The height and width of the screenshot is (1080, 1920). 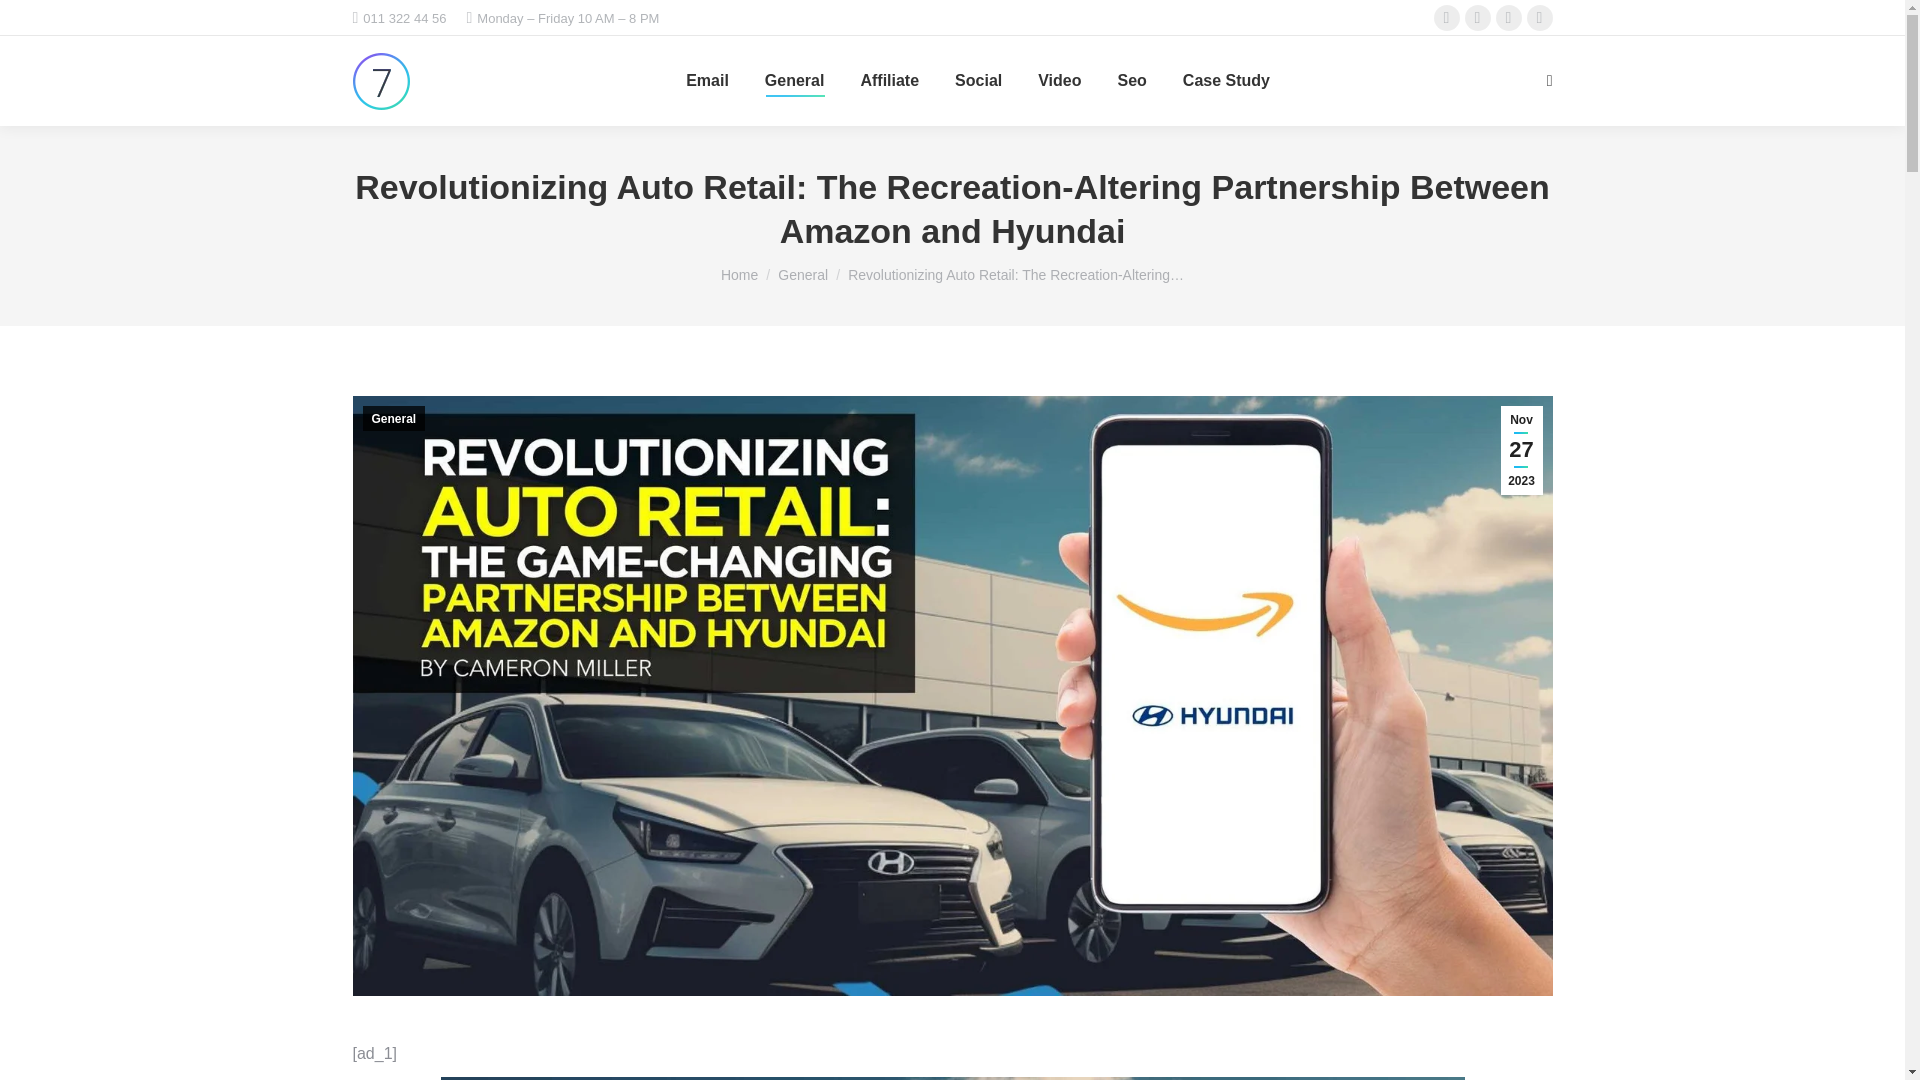 I want to click on Twitter page opens in new window, so click(x=1478, y=18).